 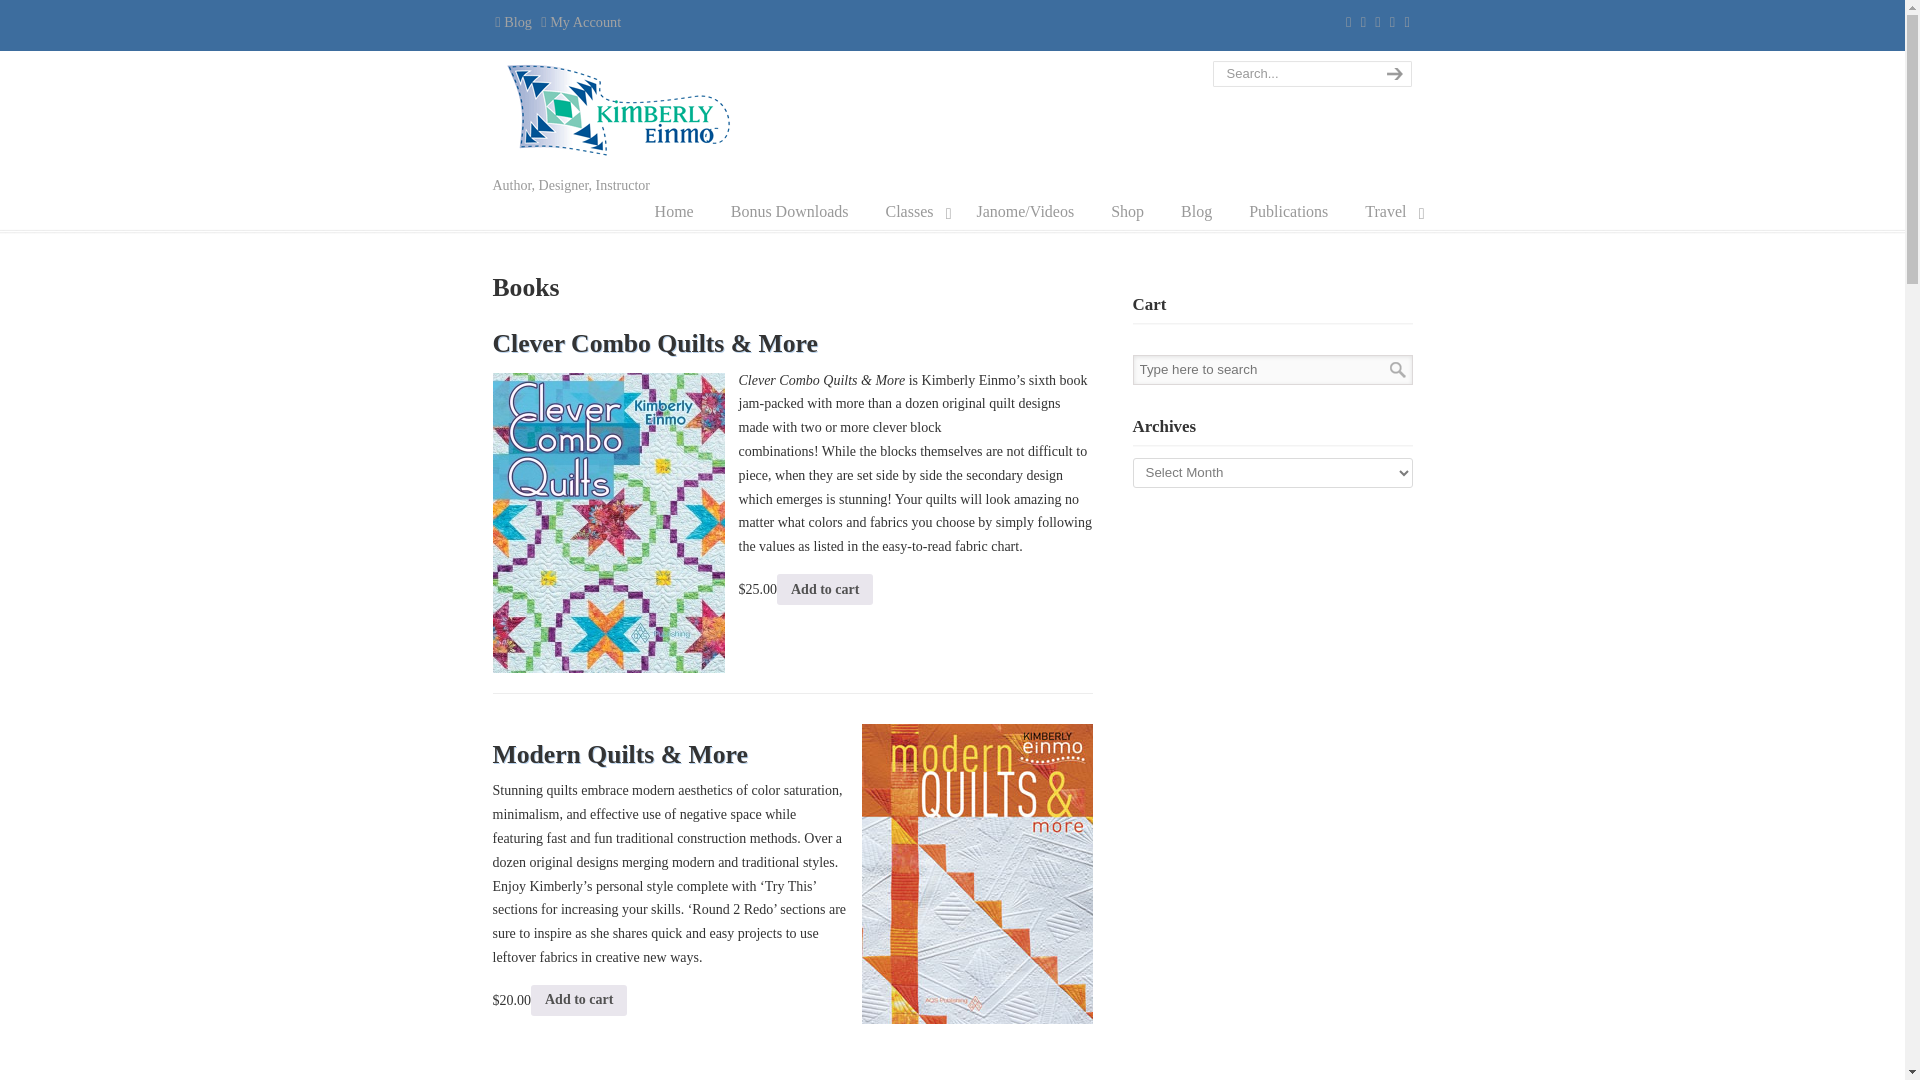 What do you see at coordinates (790, 212) in the screenshot?
I see `Bonus Downloads` at bounding box center [790, 212].